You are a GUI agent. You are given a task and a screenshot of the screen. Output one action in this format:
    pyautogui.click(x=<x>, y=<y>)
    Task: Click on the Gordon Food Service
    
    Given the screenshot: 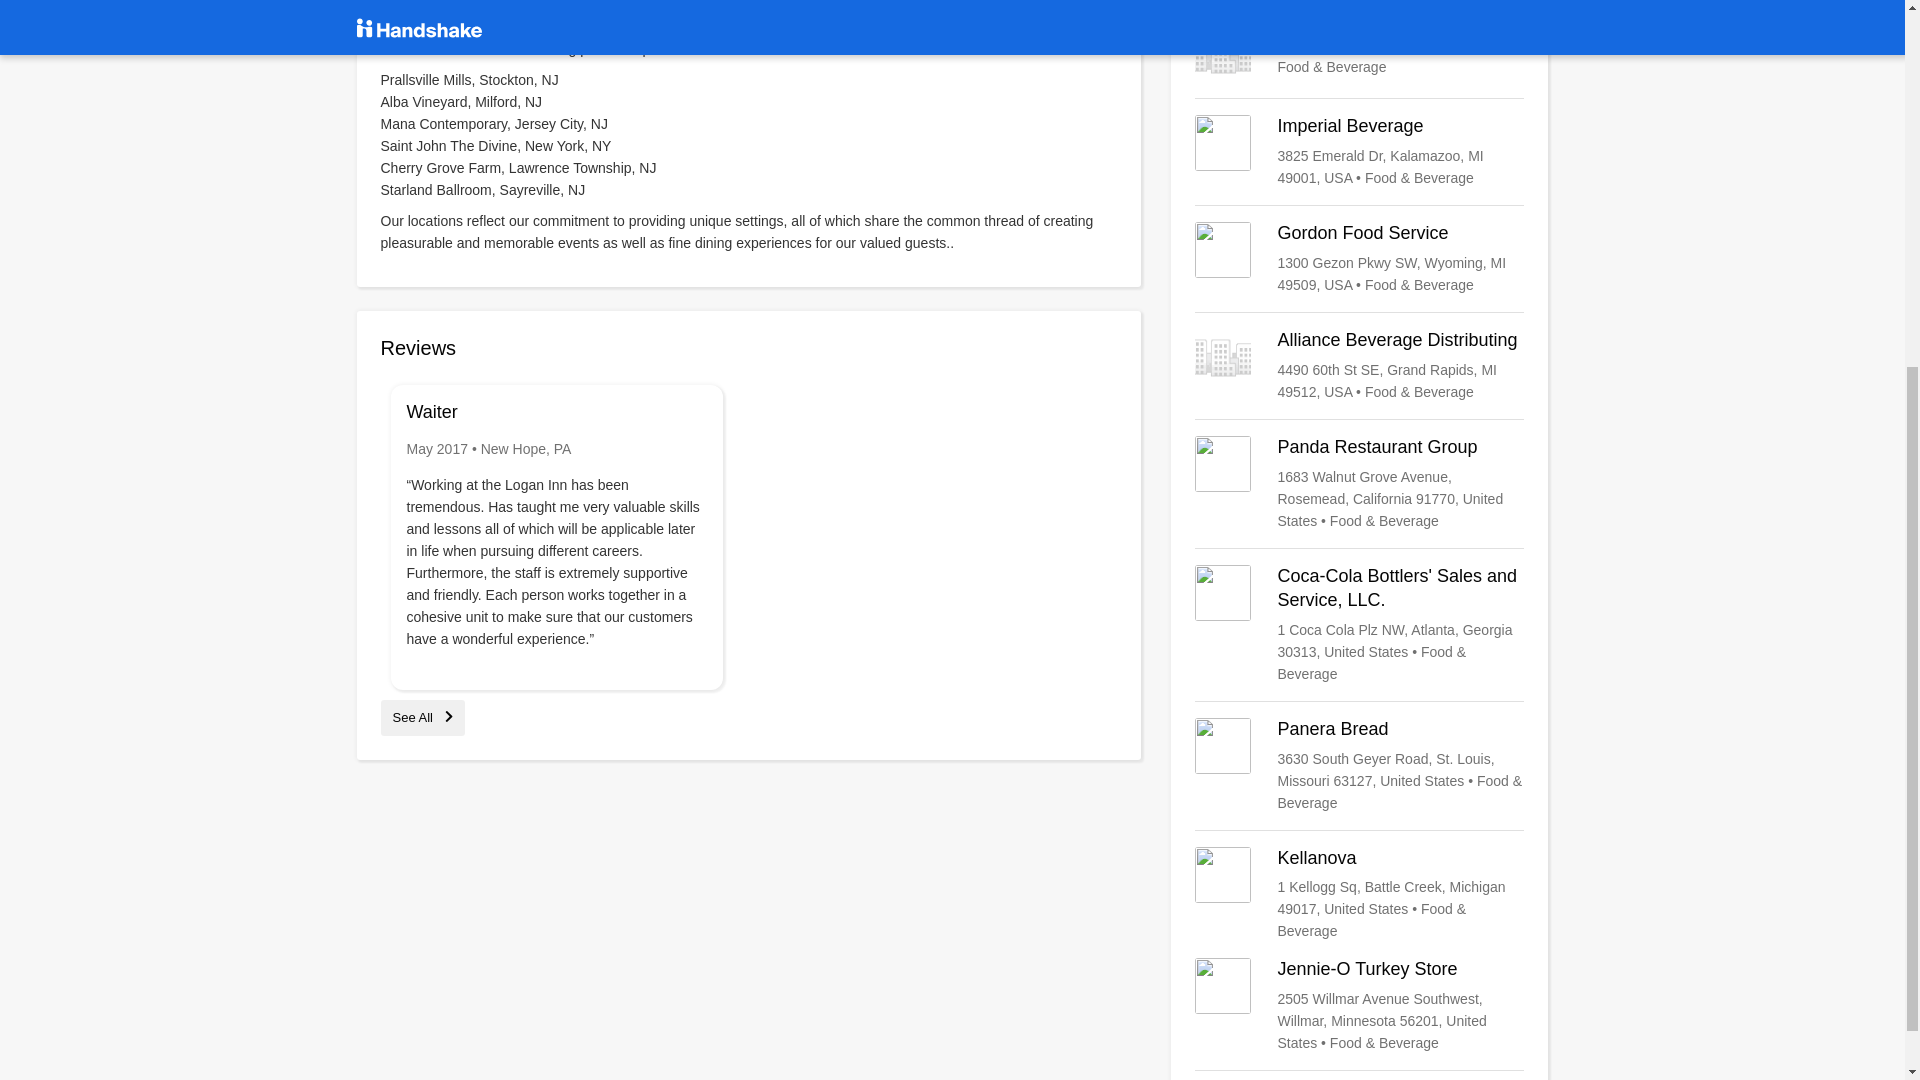 What is the action you would take?
    pyautogui.click(x=1359, y=258)
    